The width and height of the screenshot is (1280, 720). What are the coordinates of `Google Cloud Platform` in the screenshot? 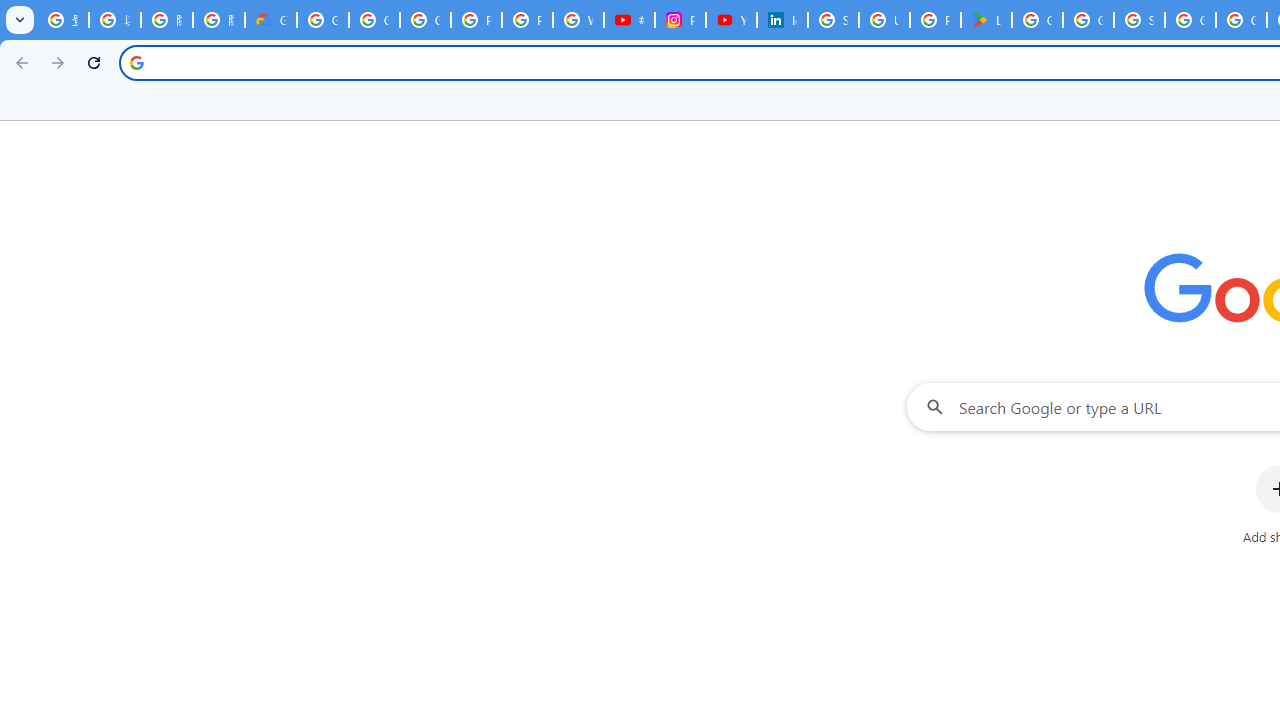 It's located at (1242, 20).